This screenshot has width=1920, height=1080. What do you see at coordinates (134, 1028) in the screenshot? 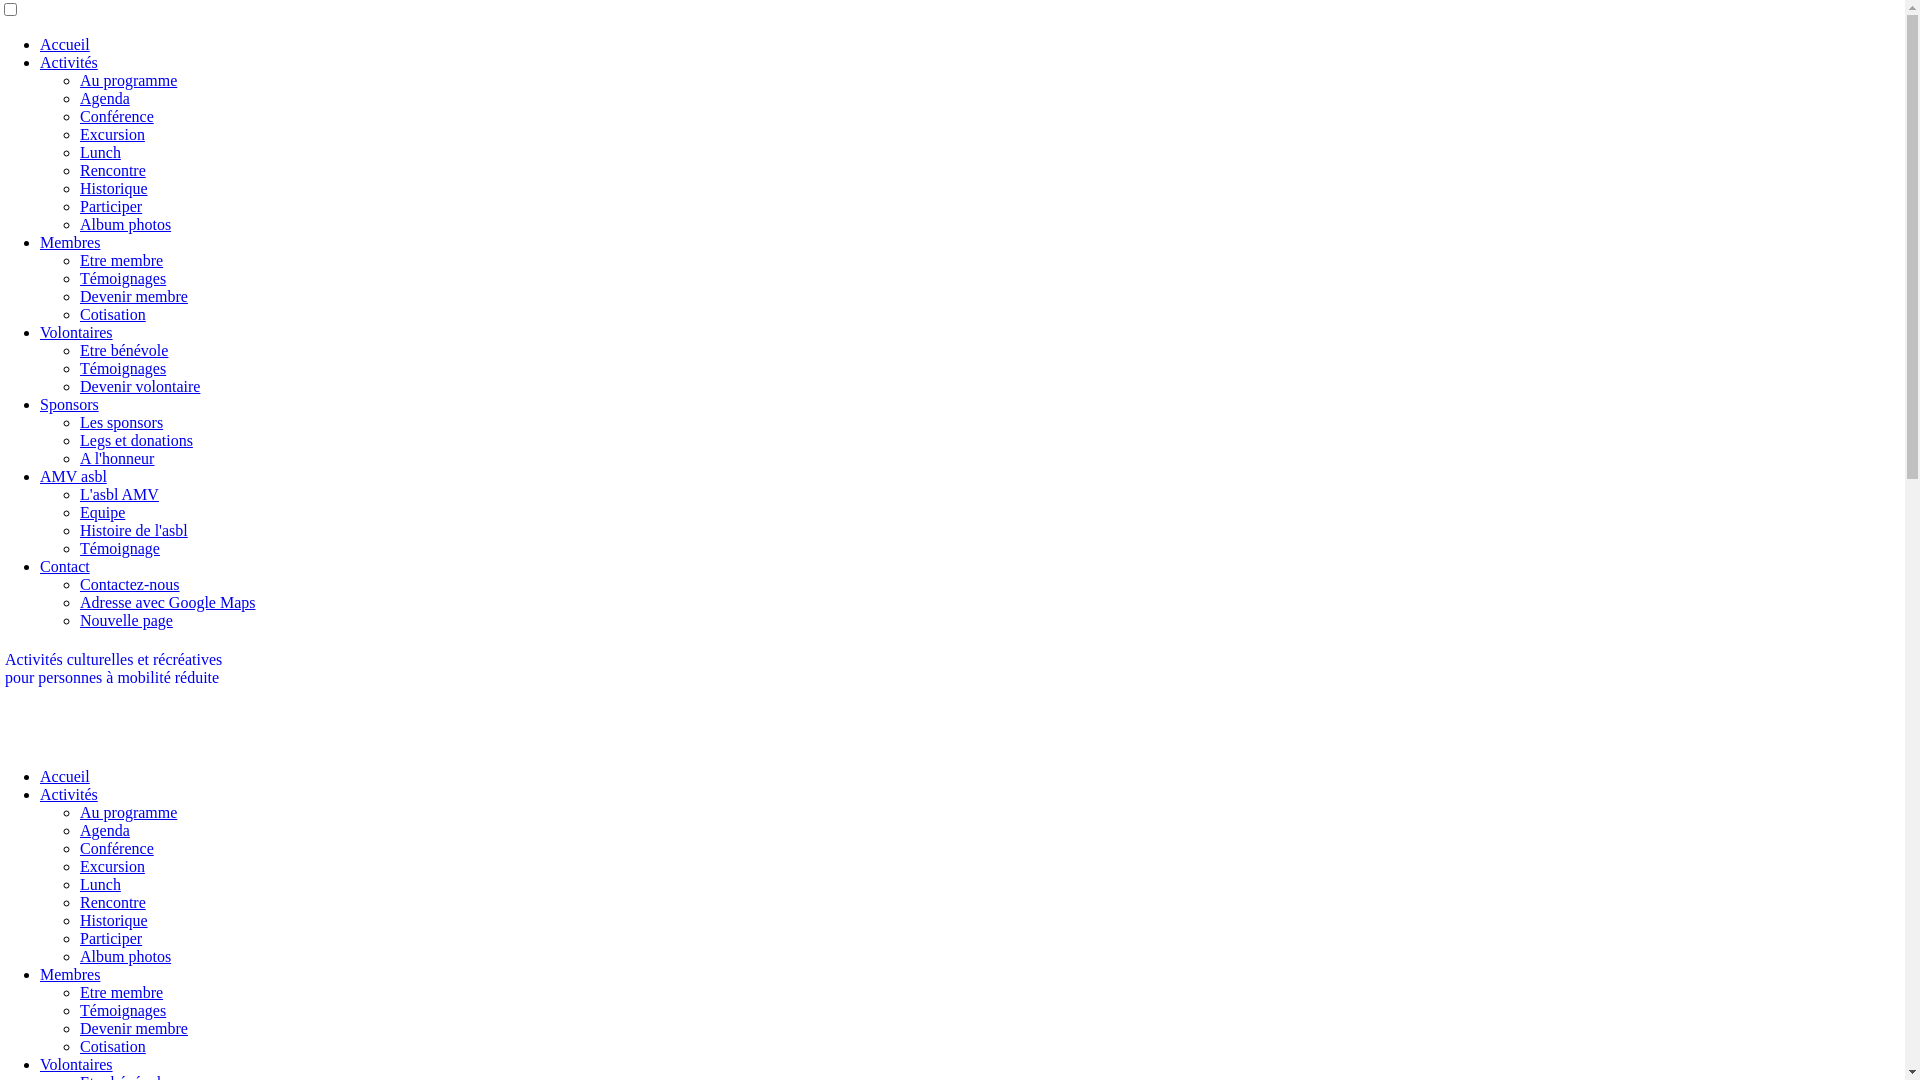
I see `Devenir membre` at bounding box center [134, 1028].